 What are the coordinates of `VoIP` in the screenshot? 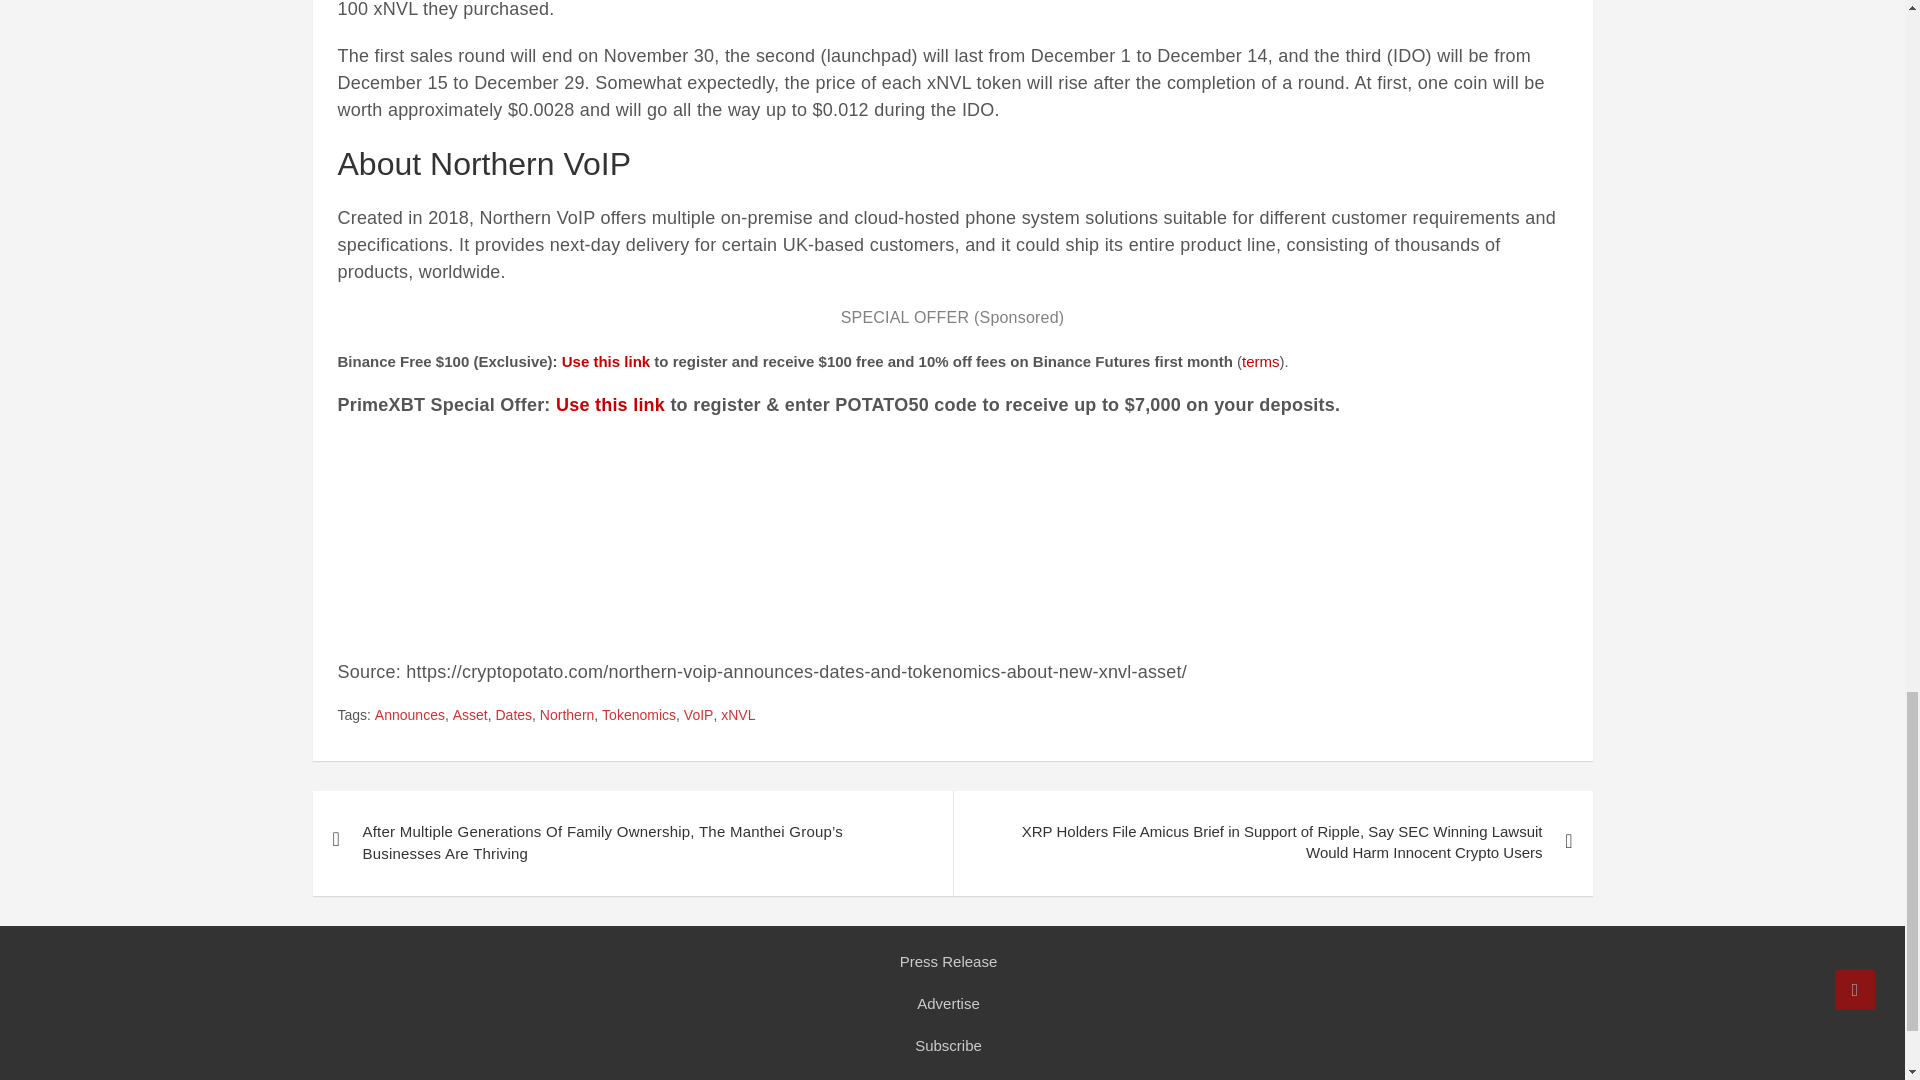 It's located at (698, 716).